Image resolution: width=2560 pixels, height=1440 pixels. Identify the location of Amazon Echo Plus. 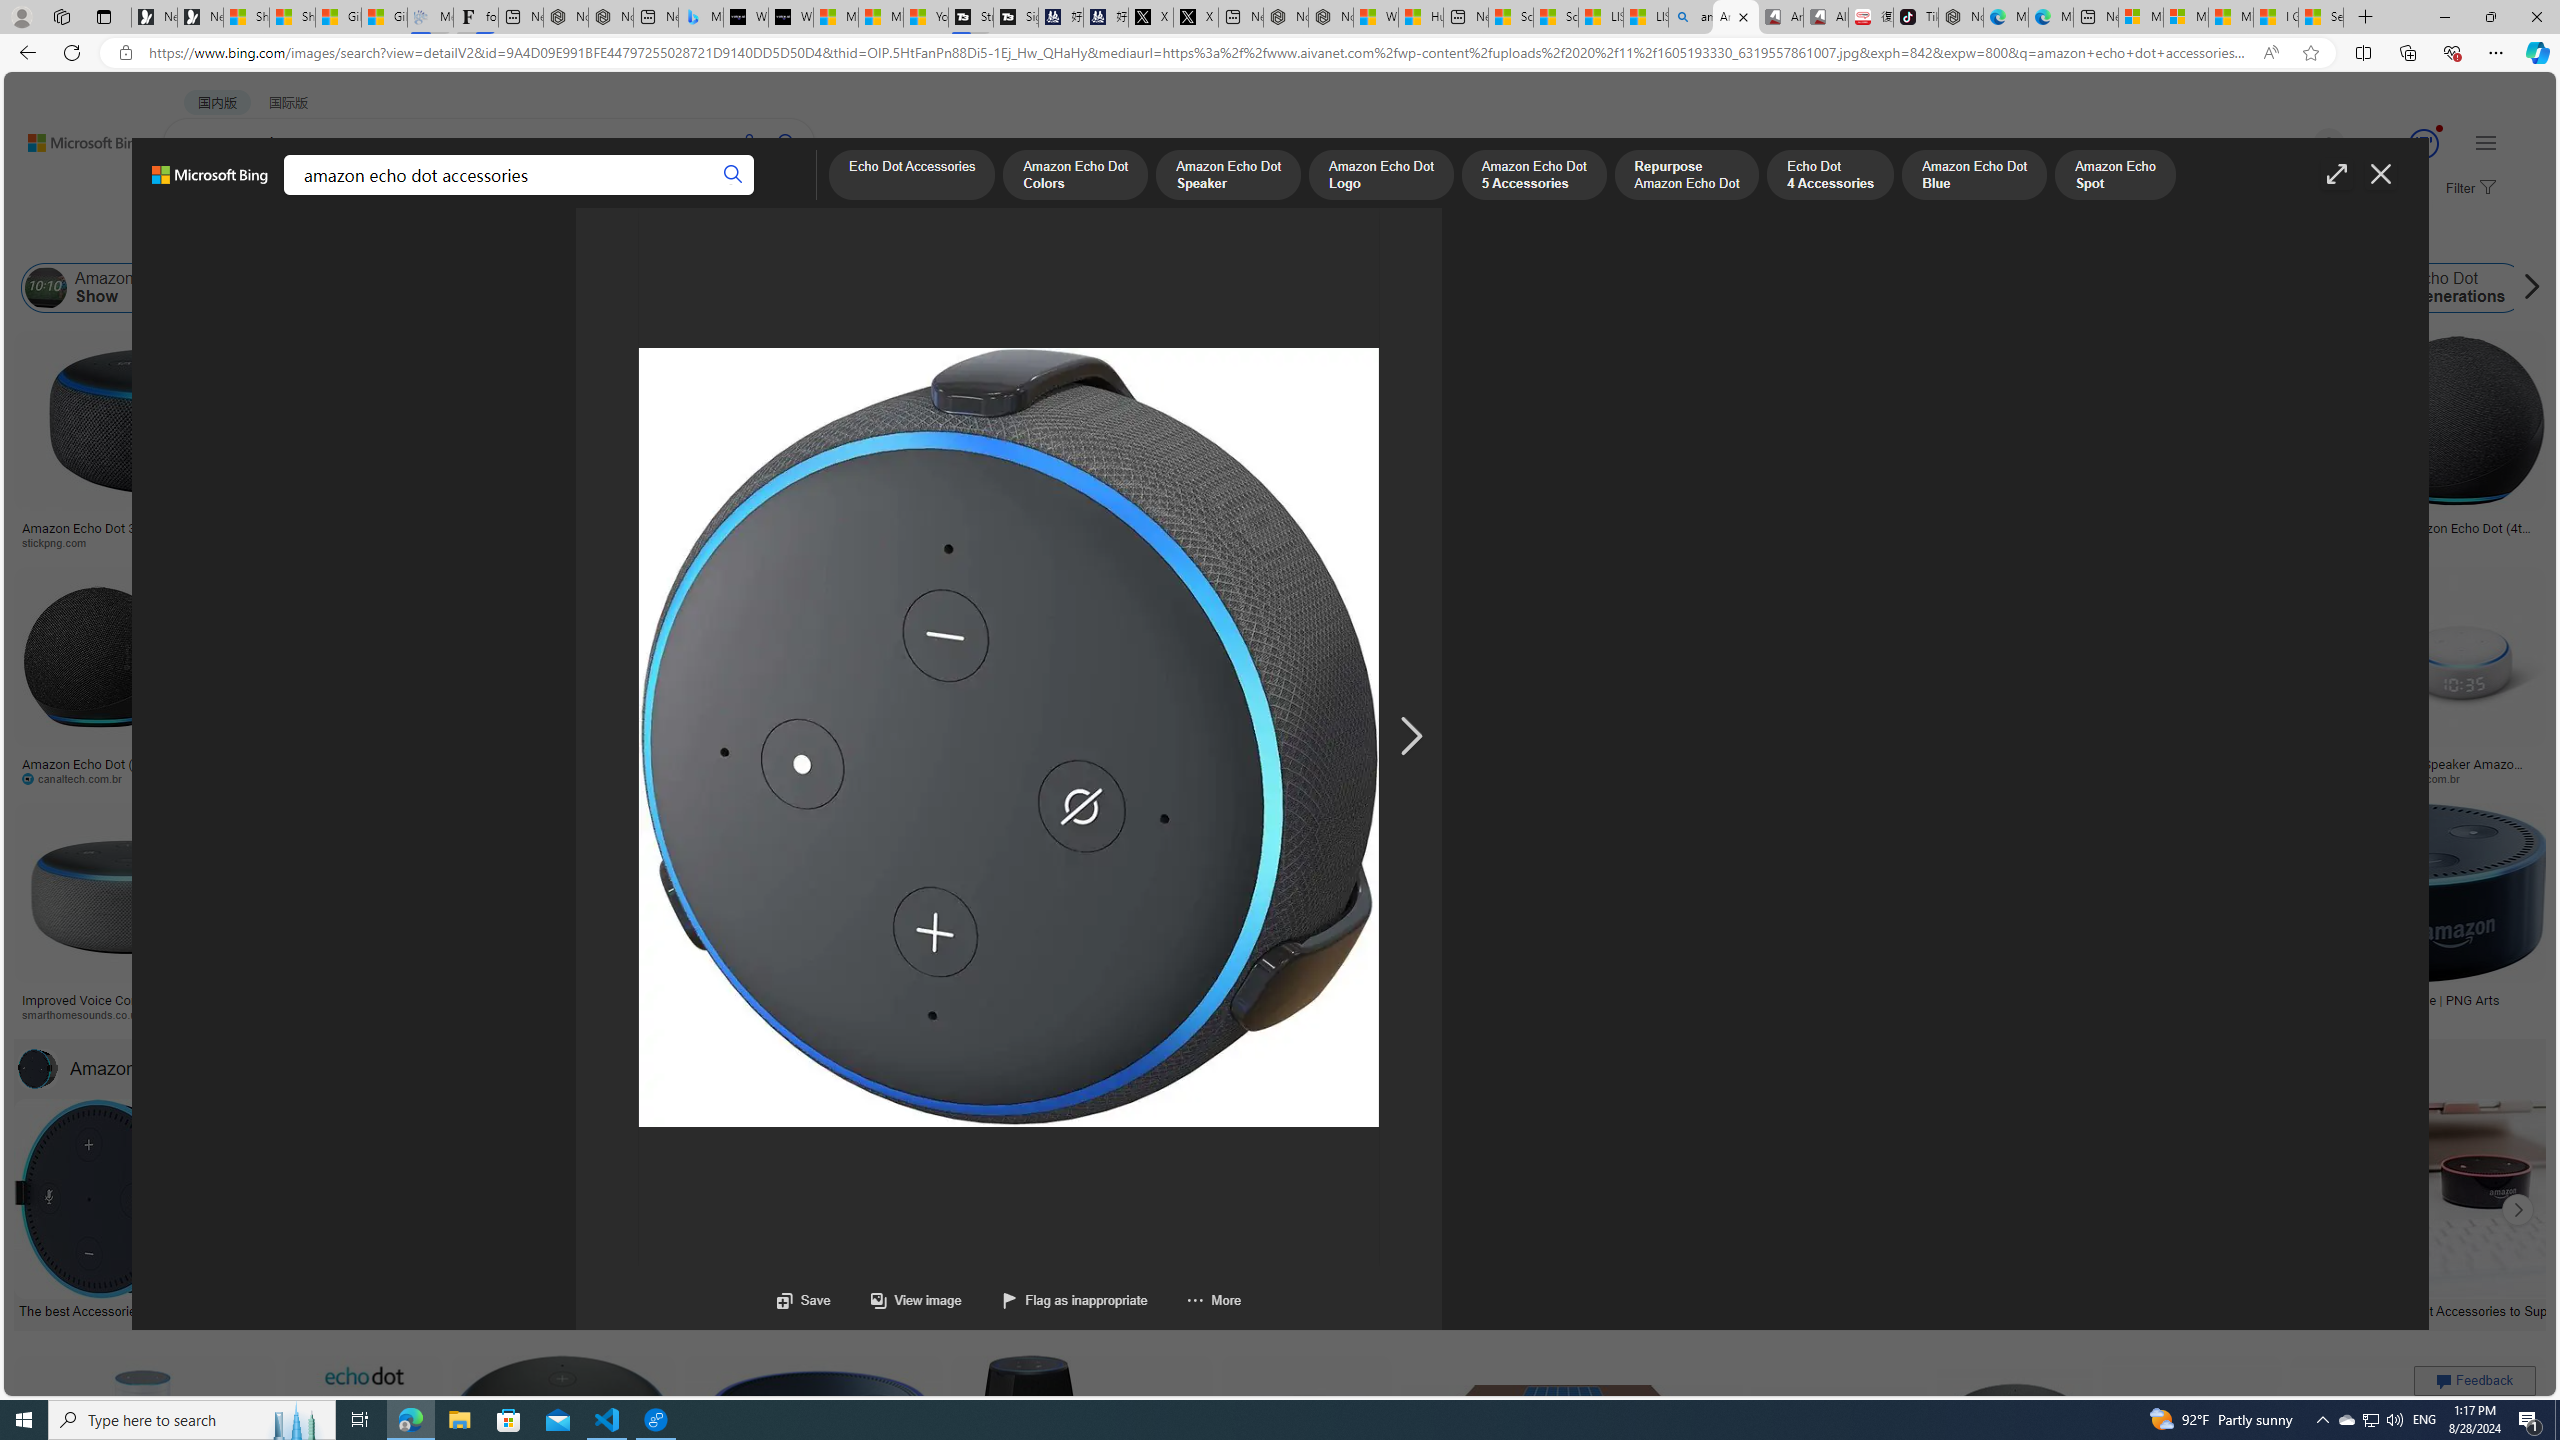
(1868, 288).